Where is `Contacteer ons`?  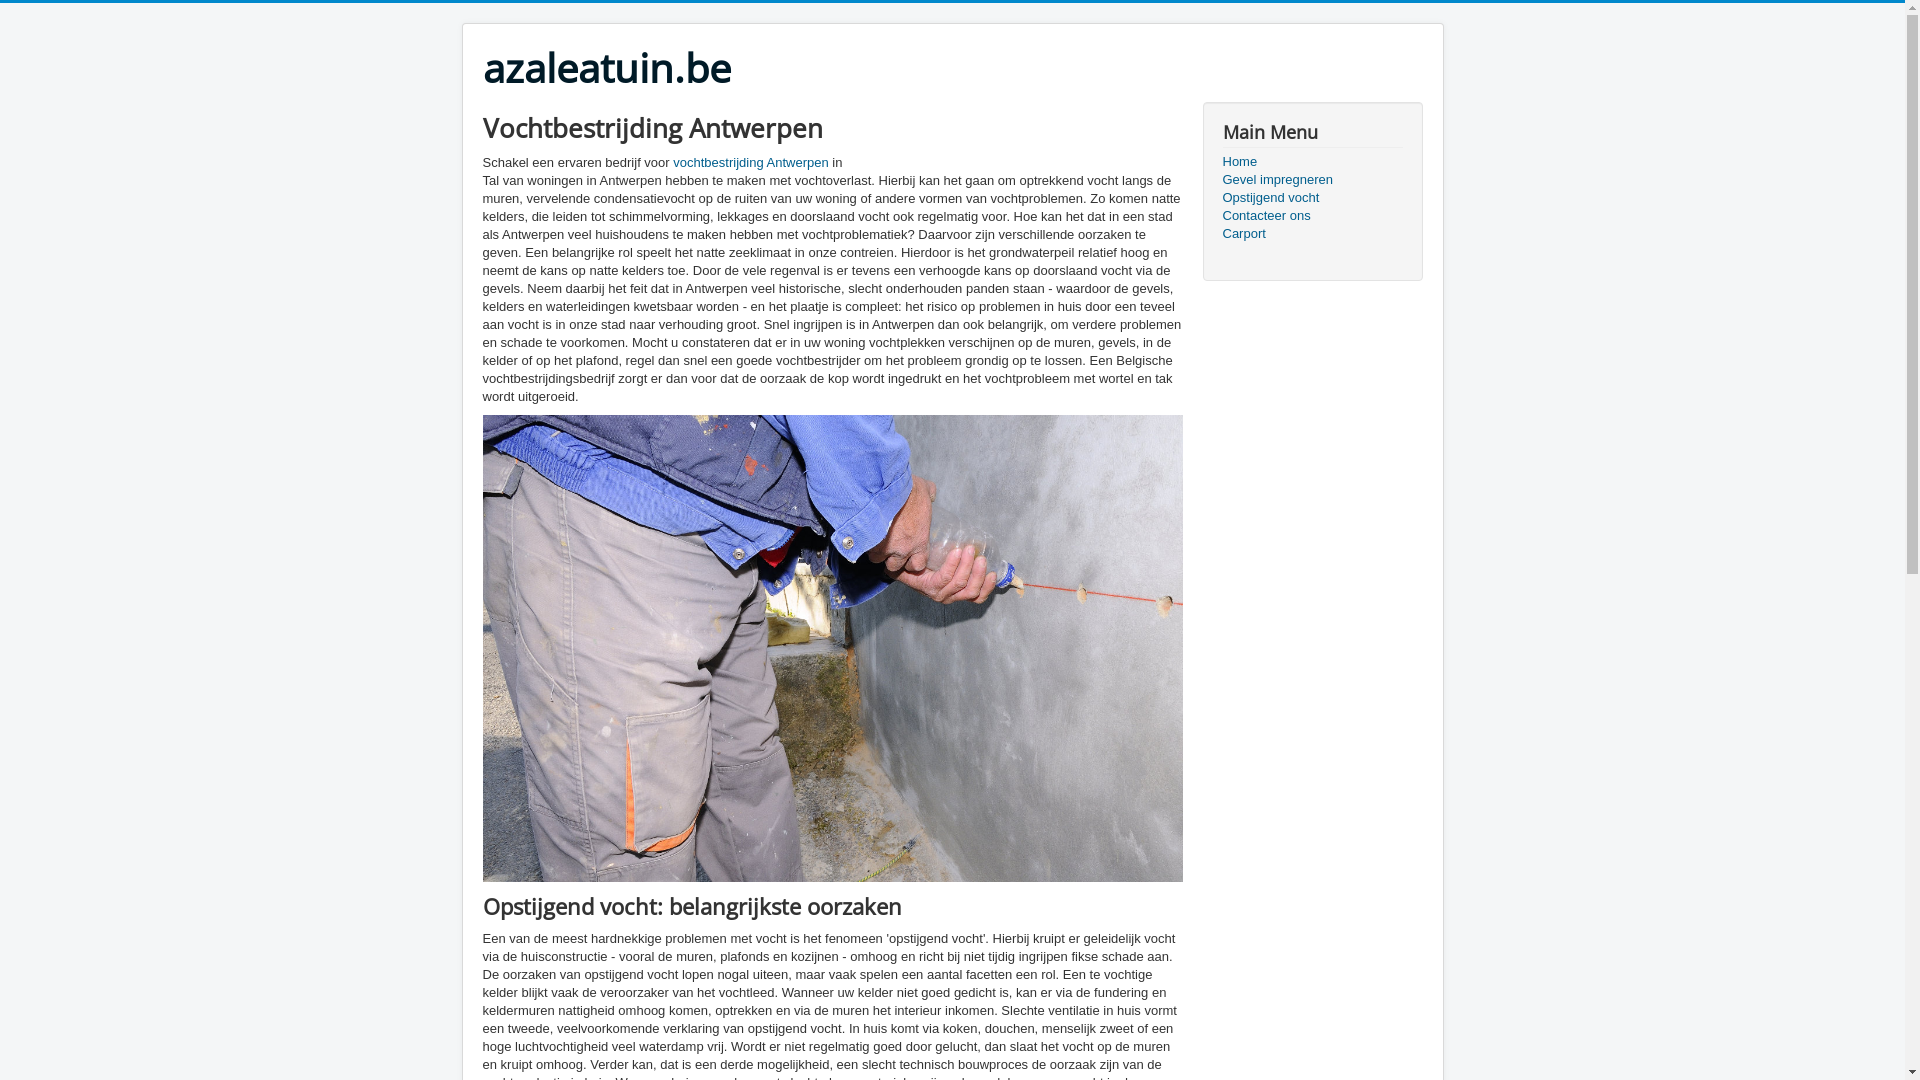
Contacteer ons is located at coordinates (1312, 216).